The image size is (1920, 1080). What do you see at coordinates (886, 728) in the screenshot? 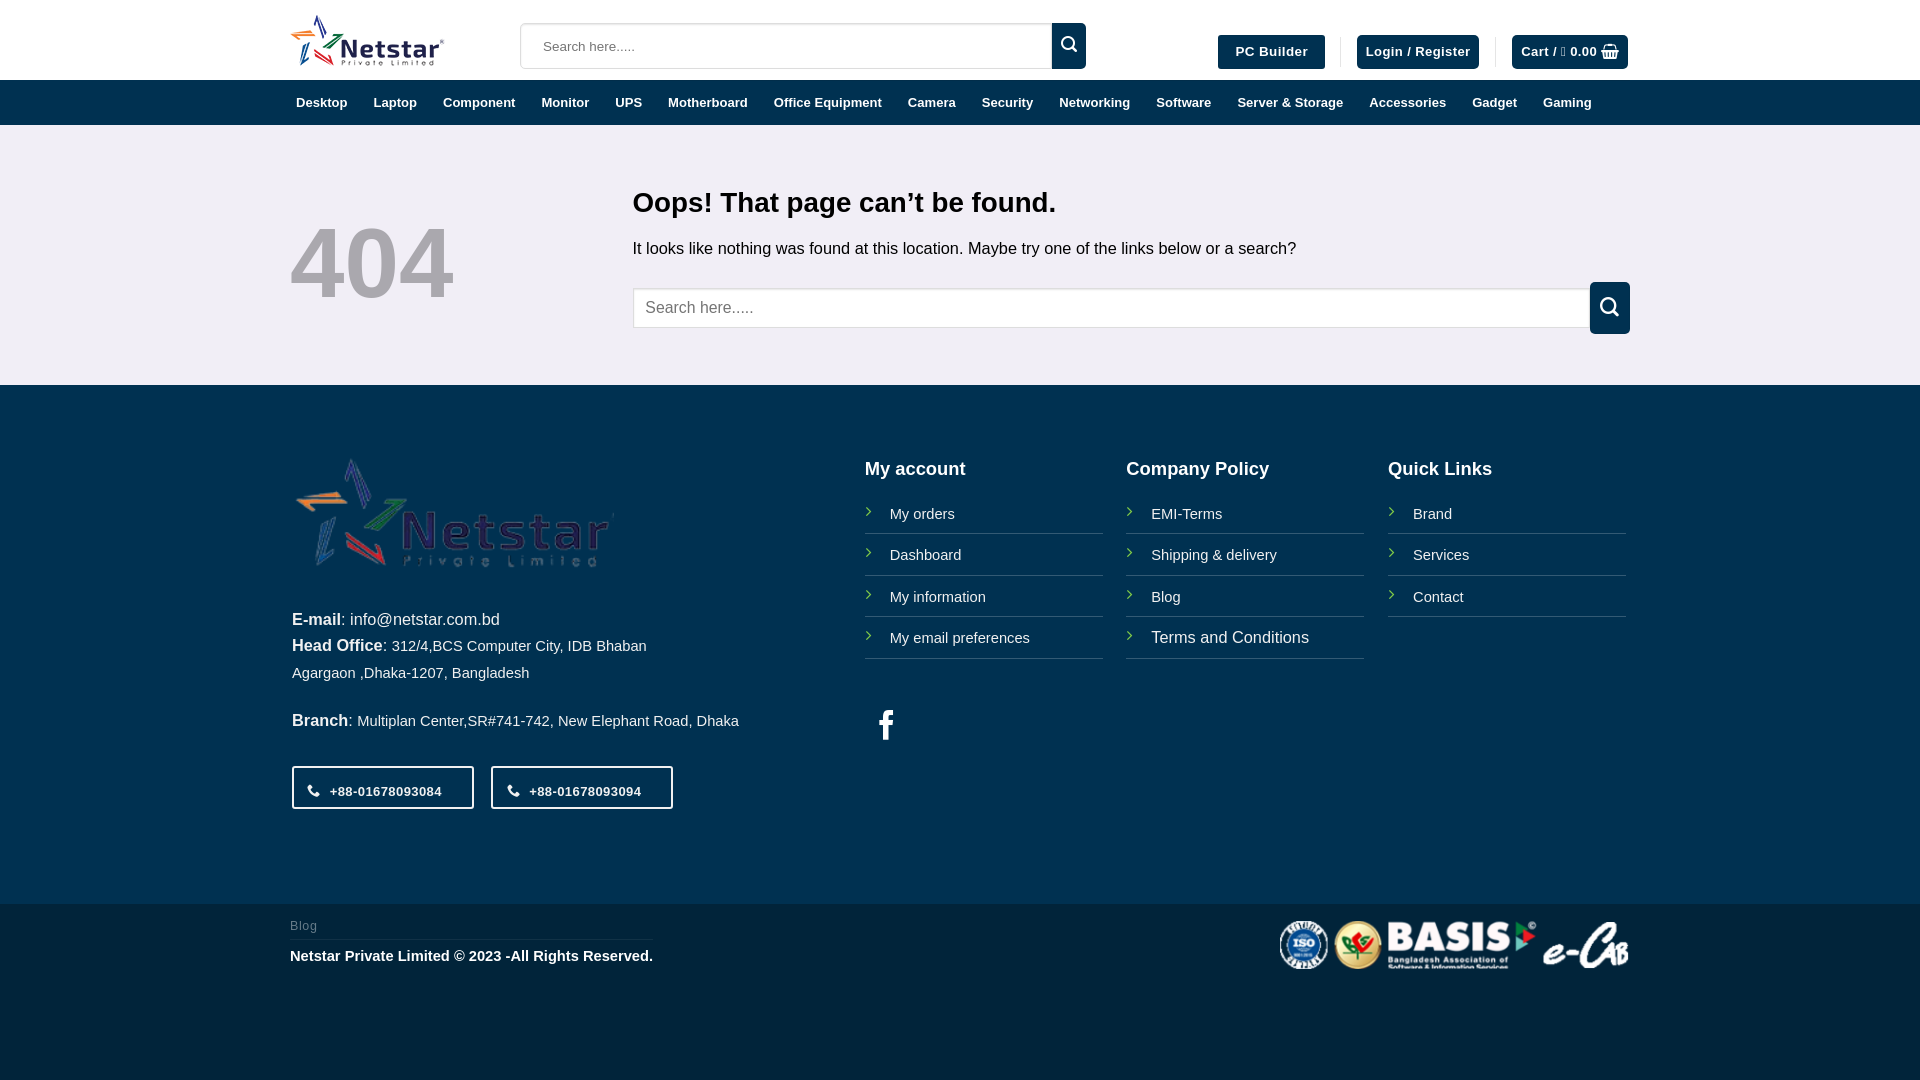
I see `Follow on Facebook` at bounding box center [886, 728].